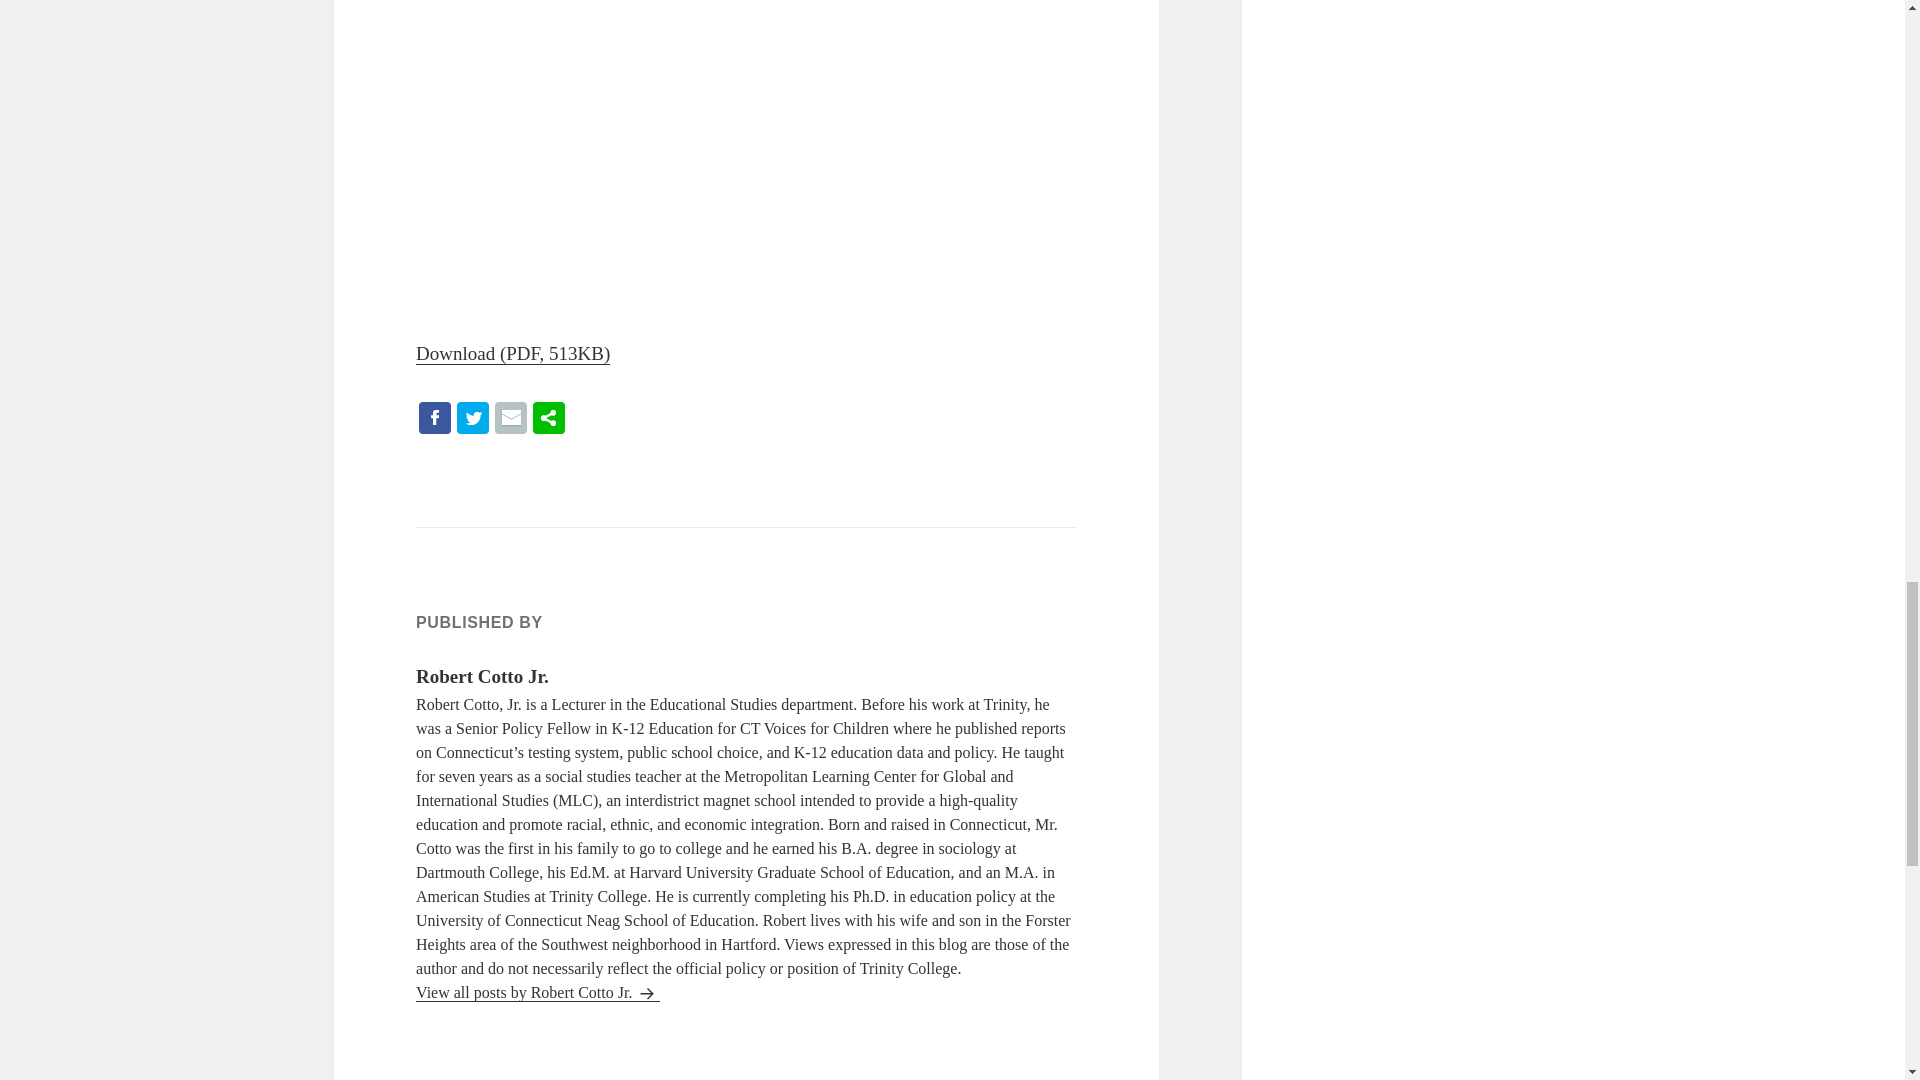  I want to click on View all posts by Robert Cotto Jr., so click(538, 992).